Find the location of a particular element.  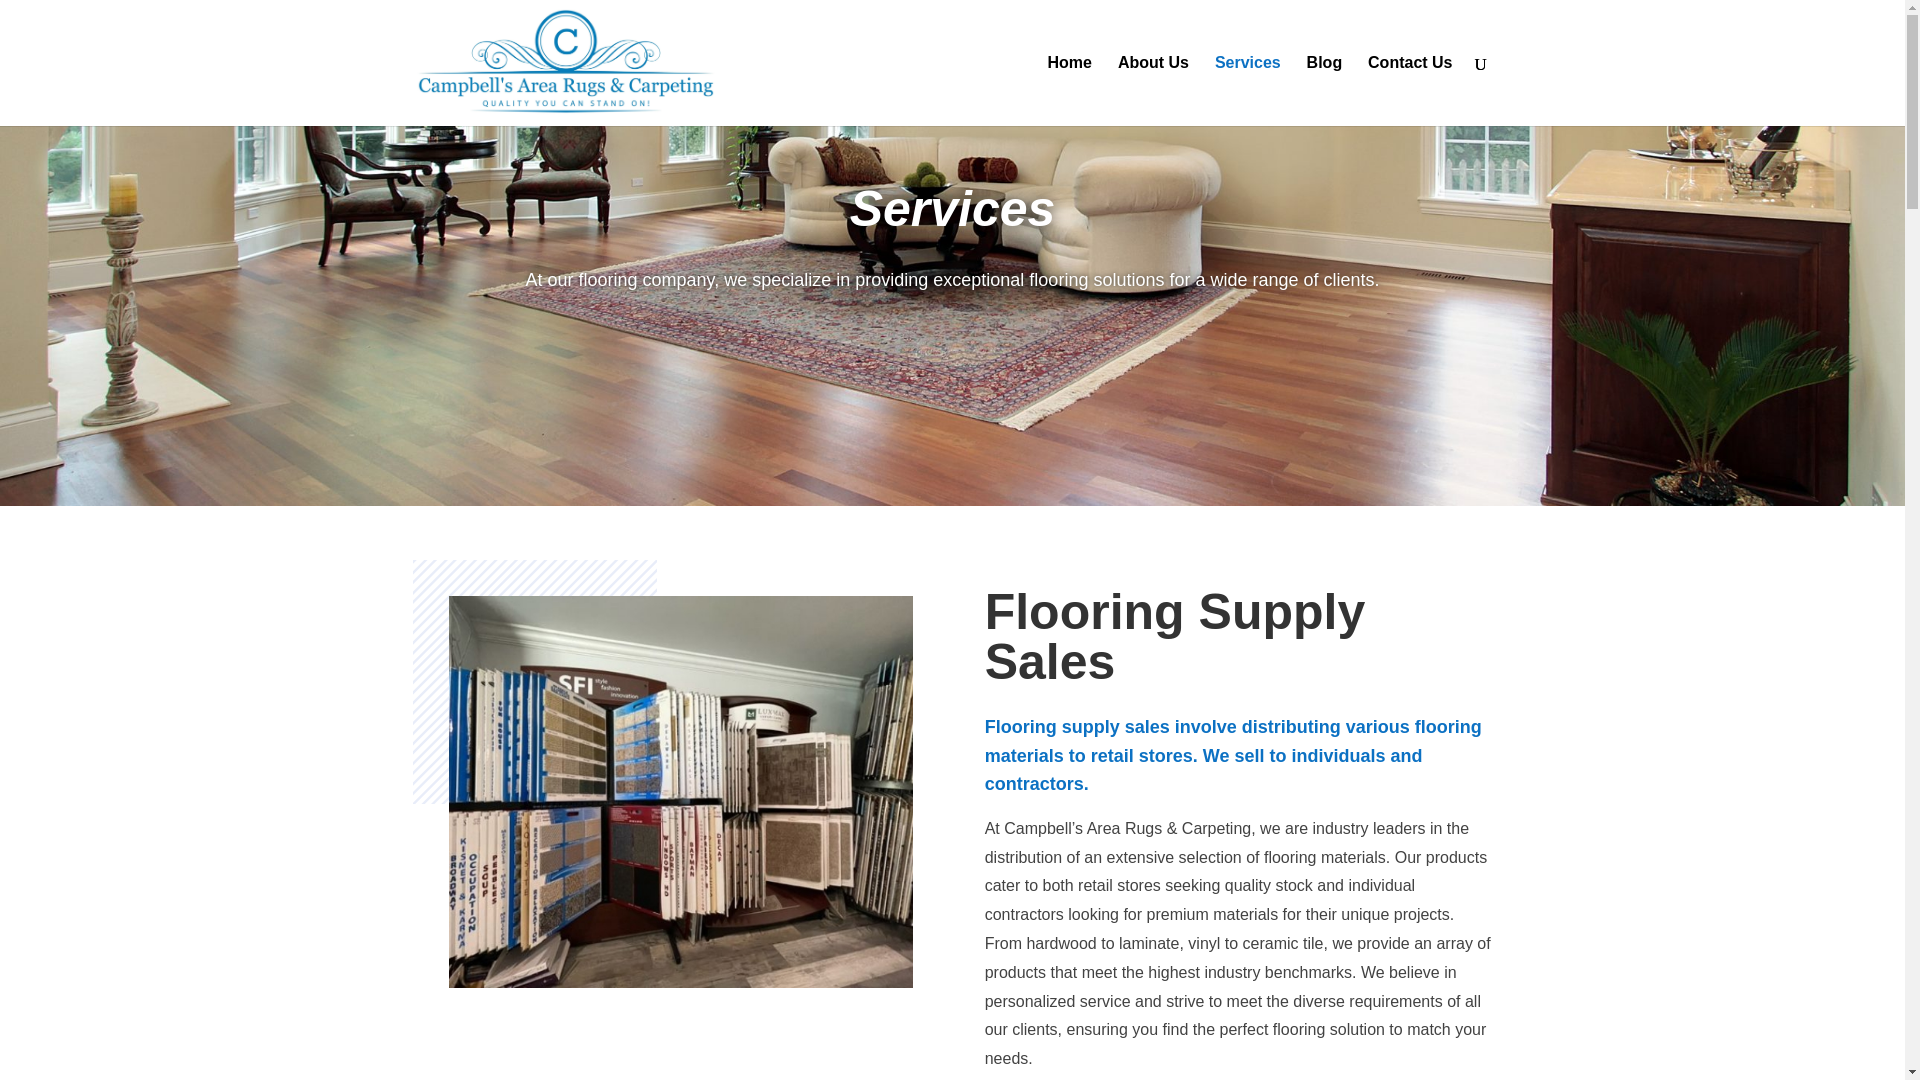

About Us is located at coordinates (1152, 91).